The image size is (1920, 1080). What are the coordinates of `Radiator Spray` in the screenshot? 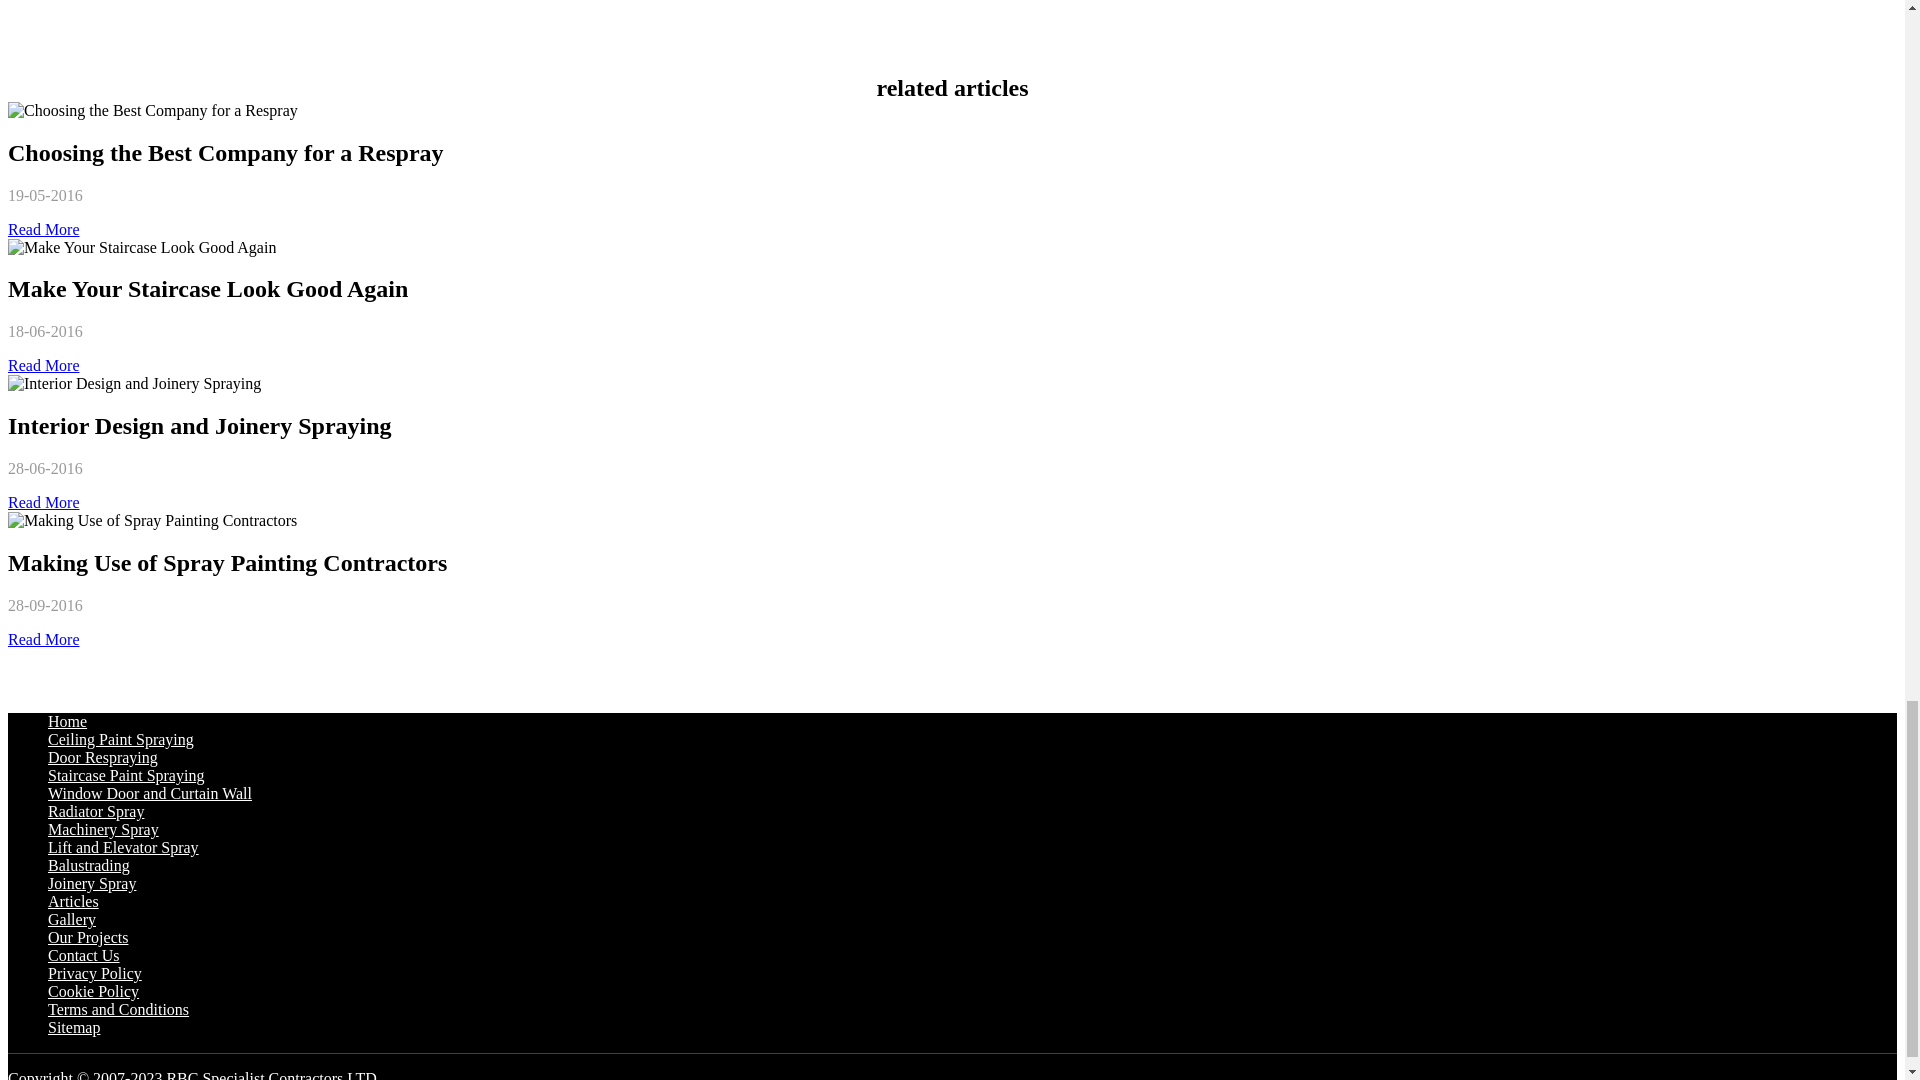 It's located at (96, 811).